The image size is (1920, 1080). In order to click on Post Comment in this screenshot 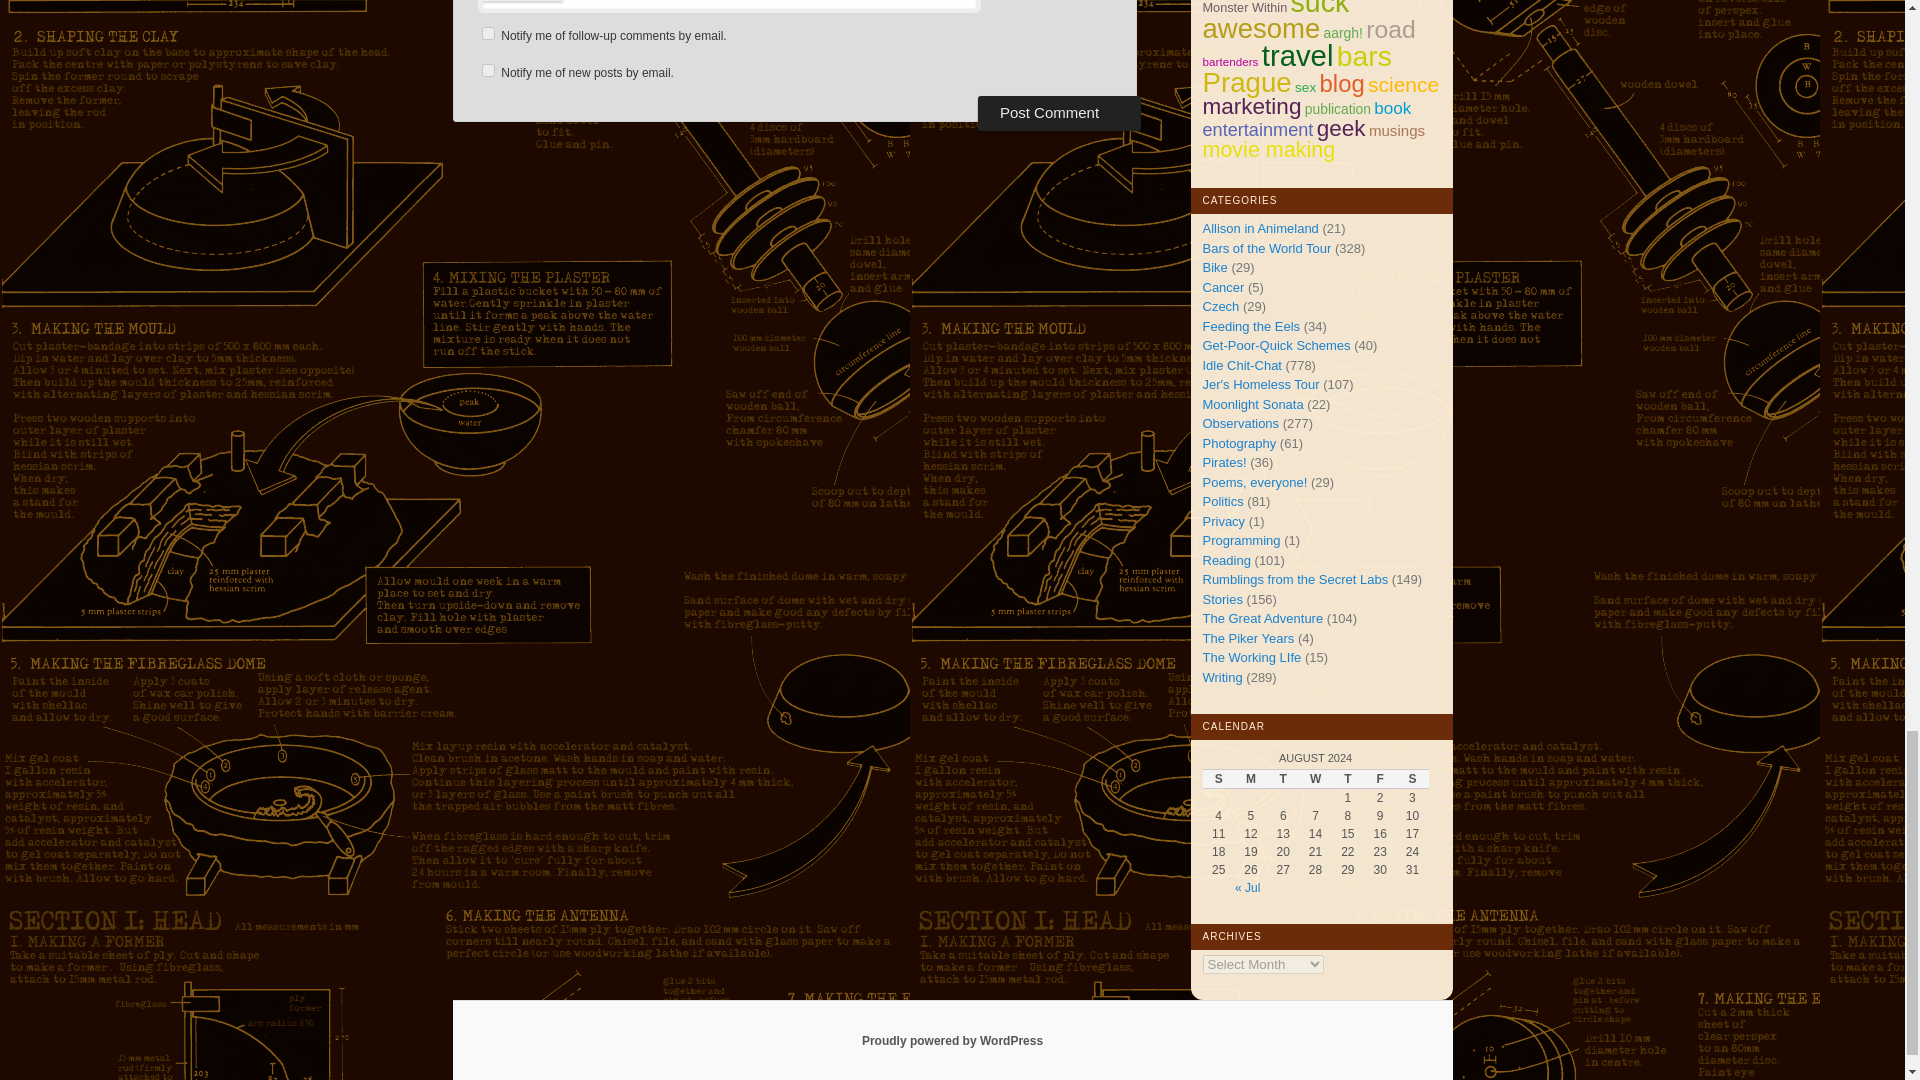, I will do `click(1058, 145)`.